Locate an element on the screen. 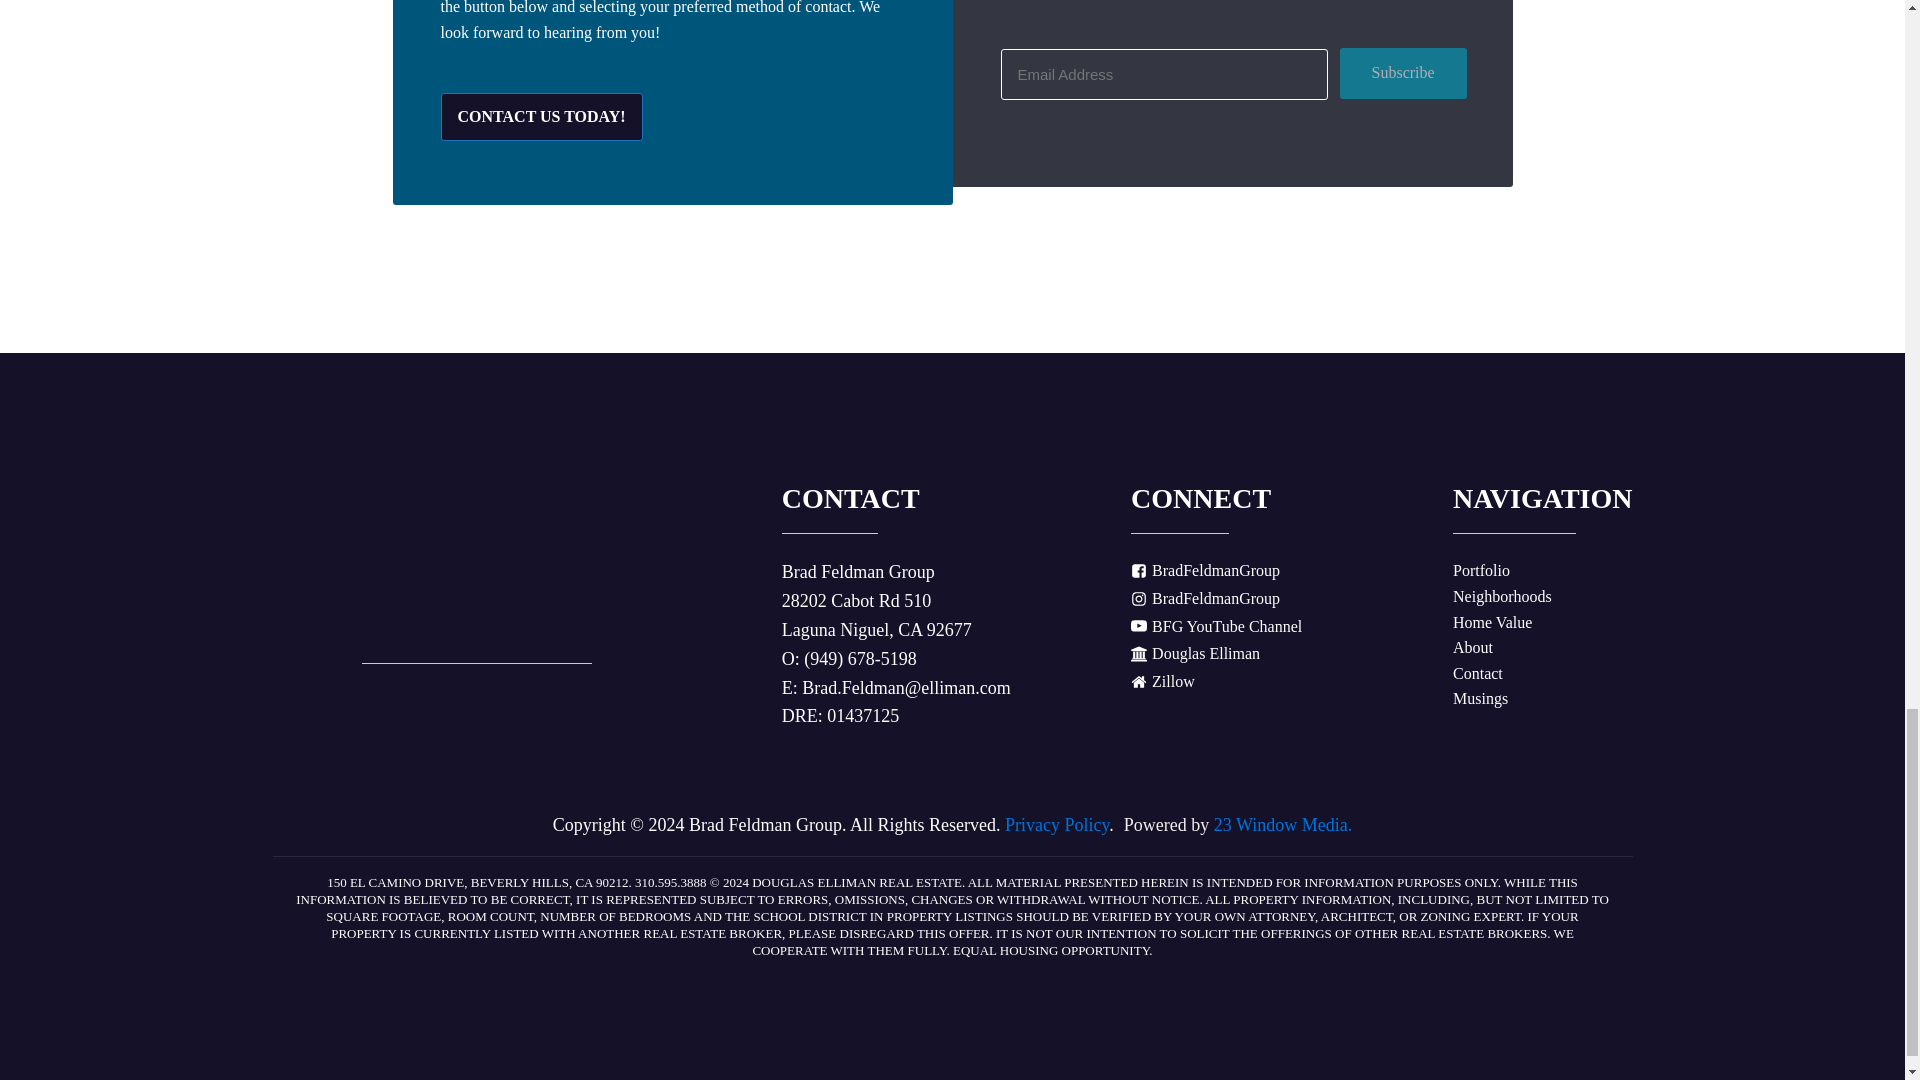 This screenshot has width=1920, height=1080. BFG YouTube Channel is located at coordinates (1216, 627).